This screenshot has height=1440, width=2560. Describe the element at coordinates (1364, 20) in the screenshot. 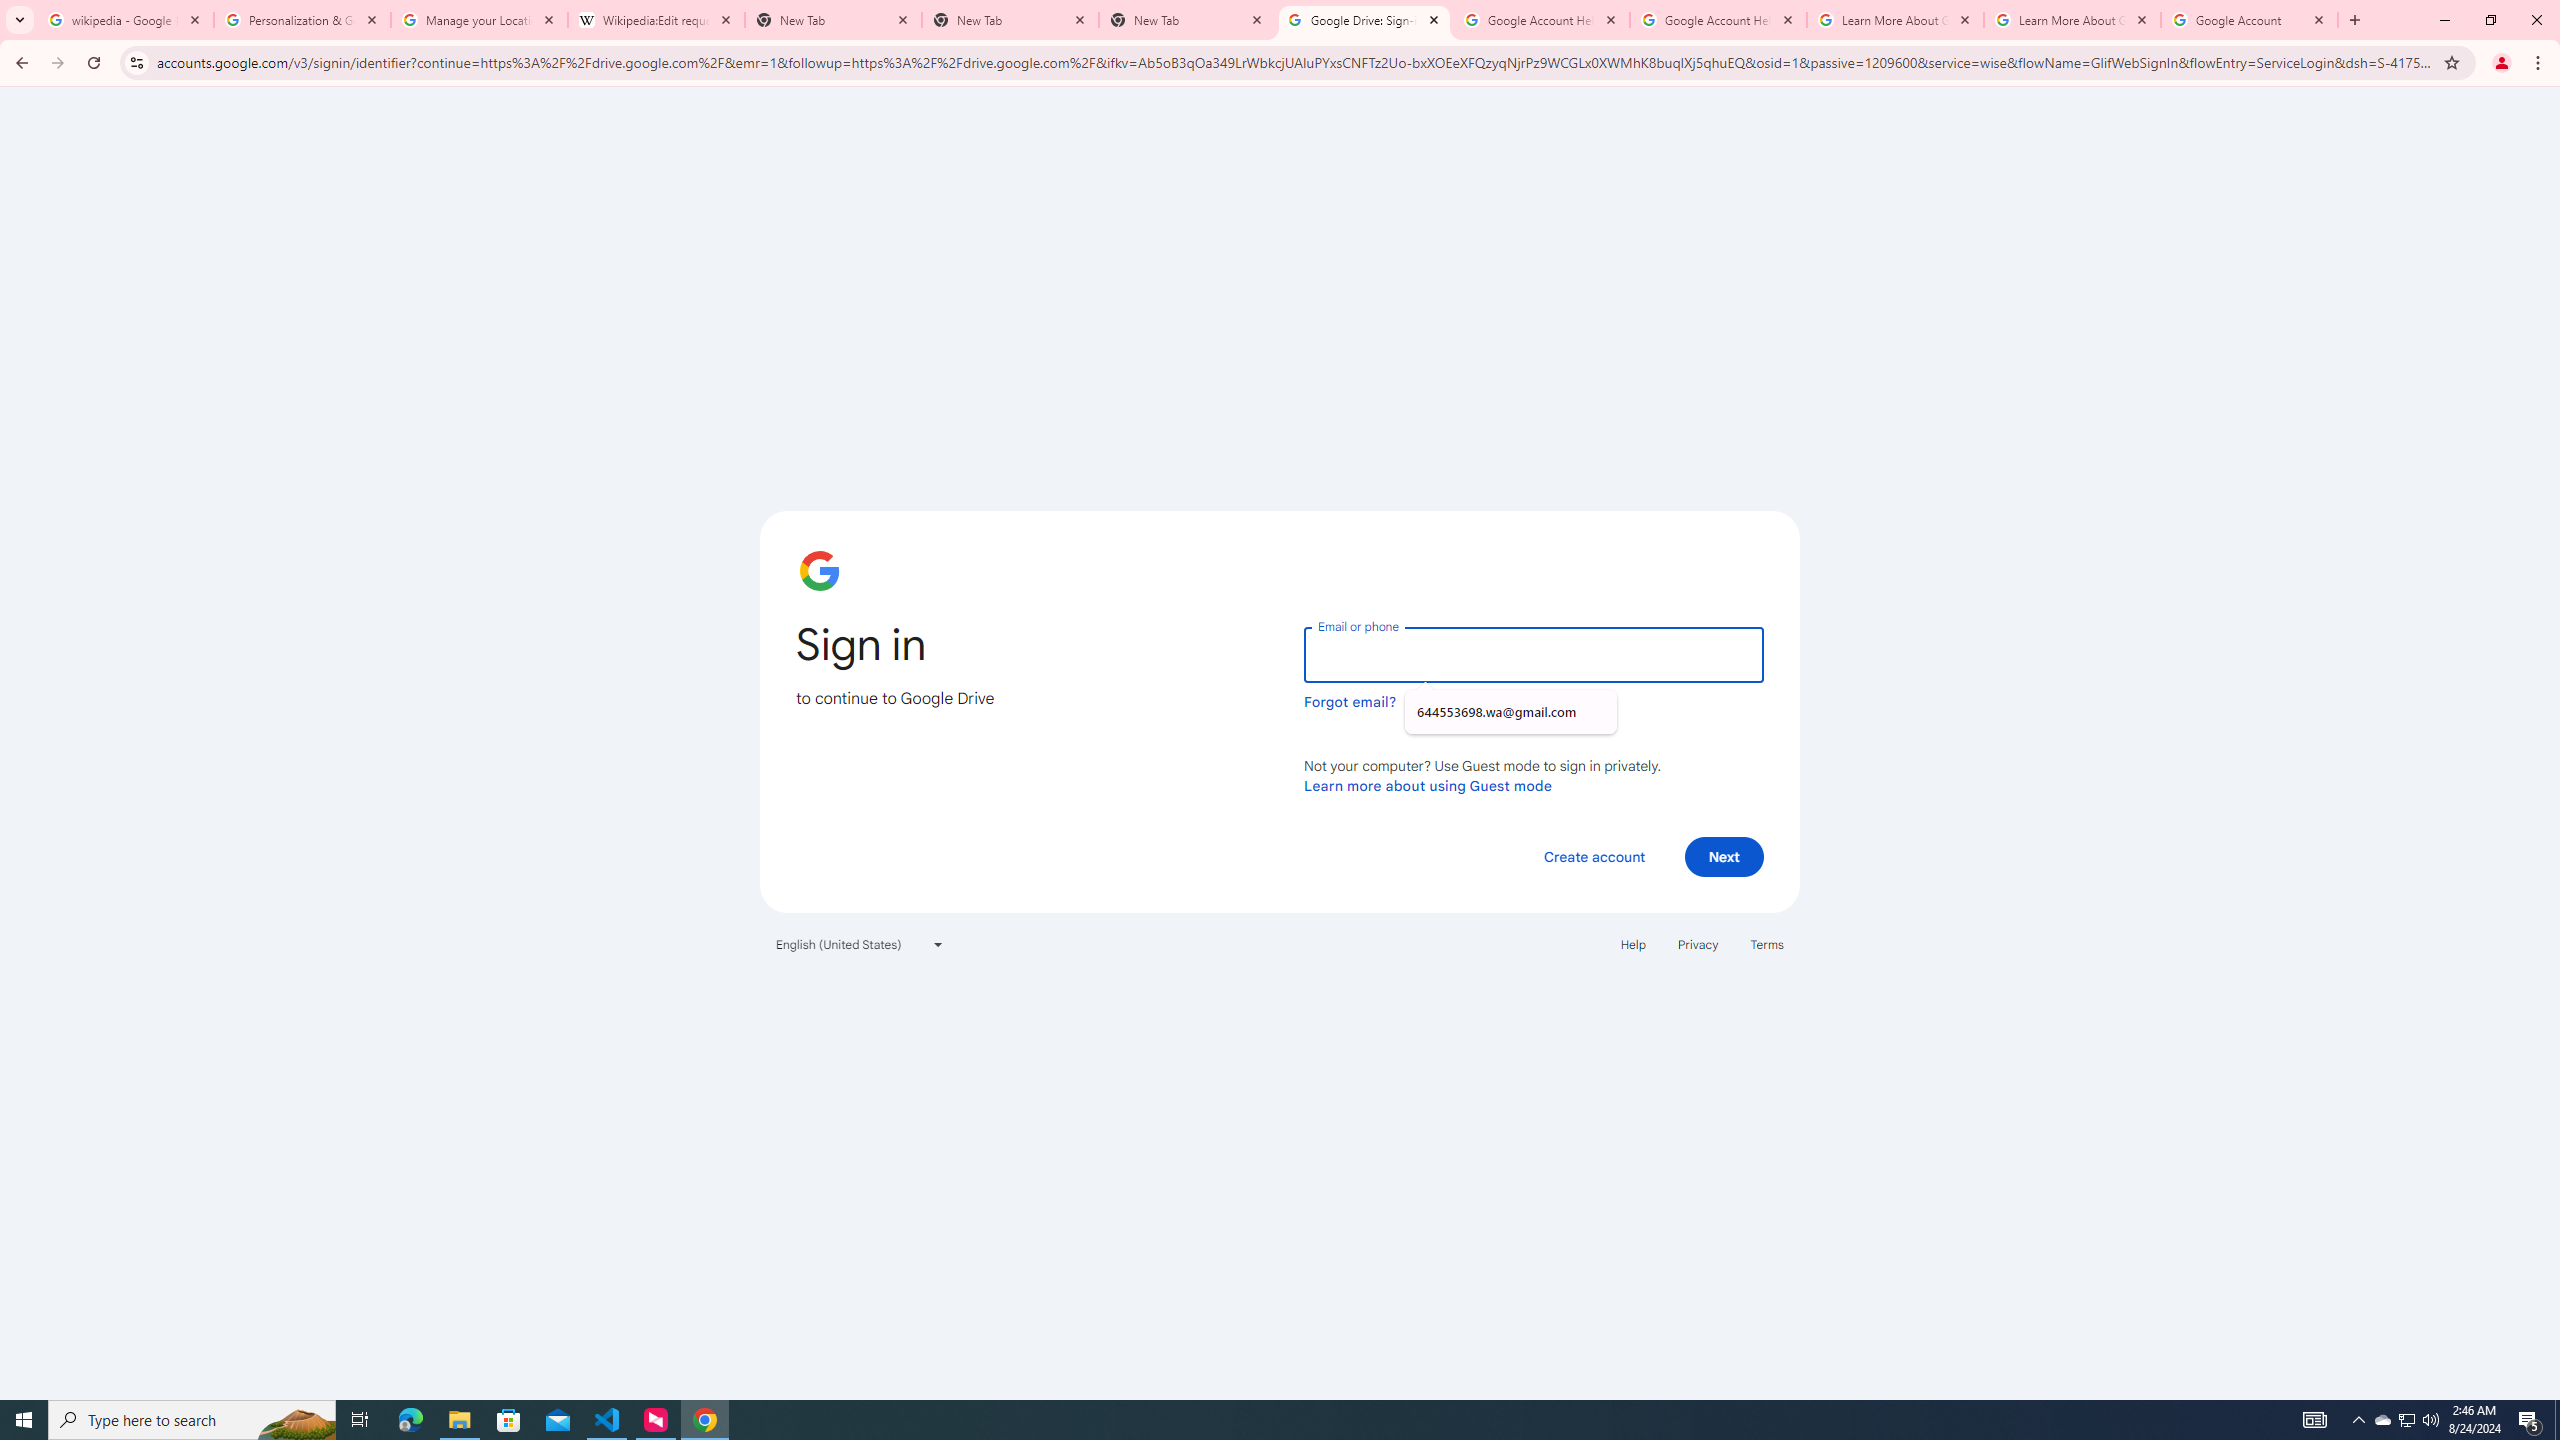

I see `Google Drive: Sign-in` at that location.